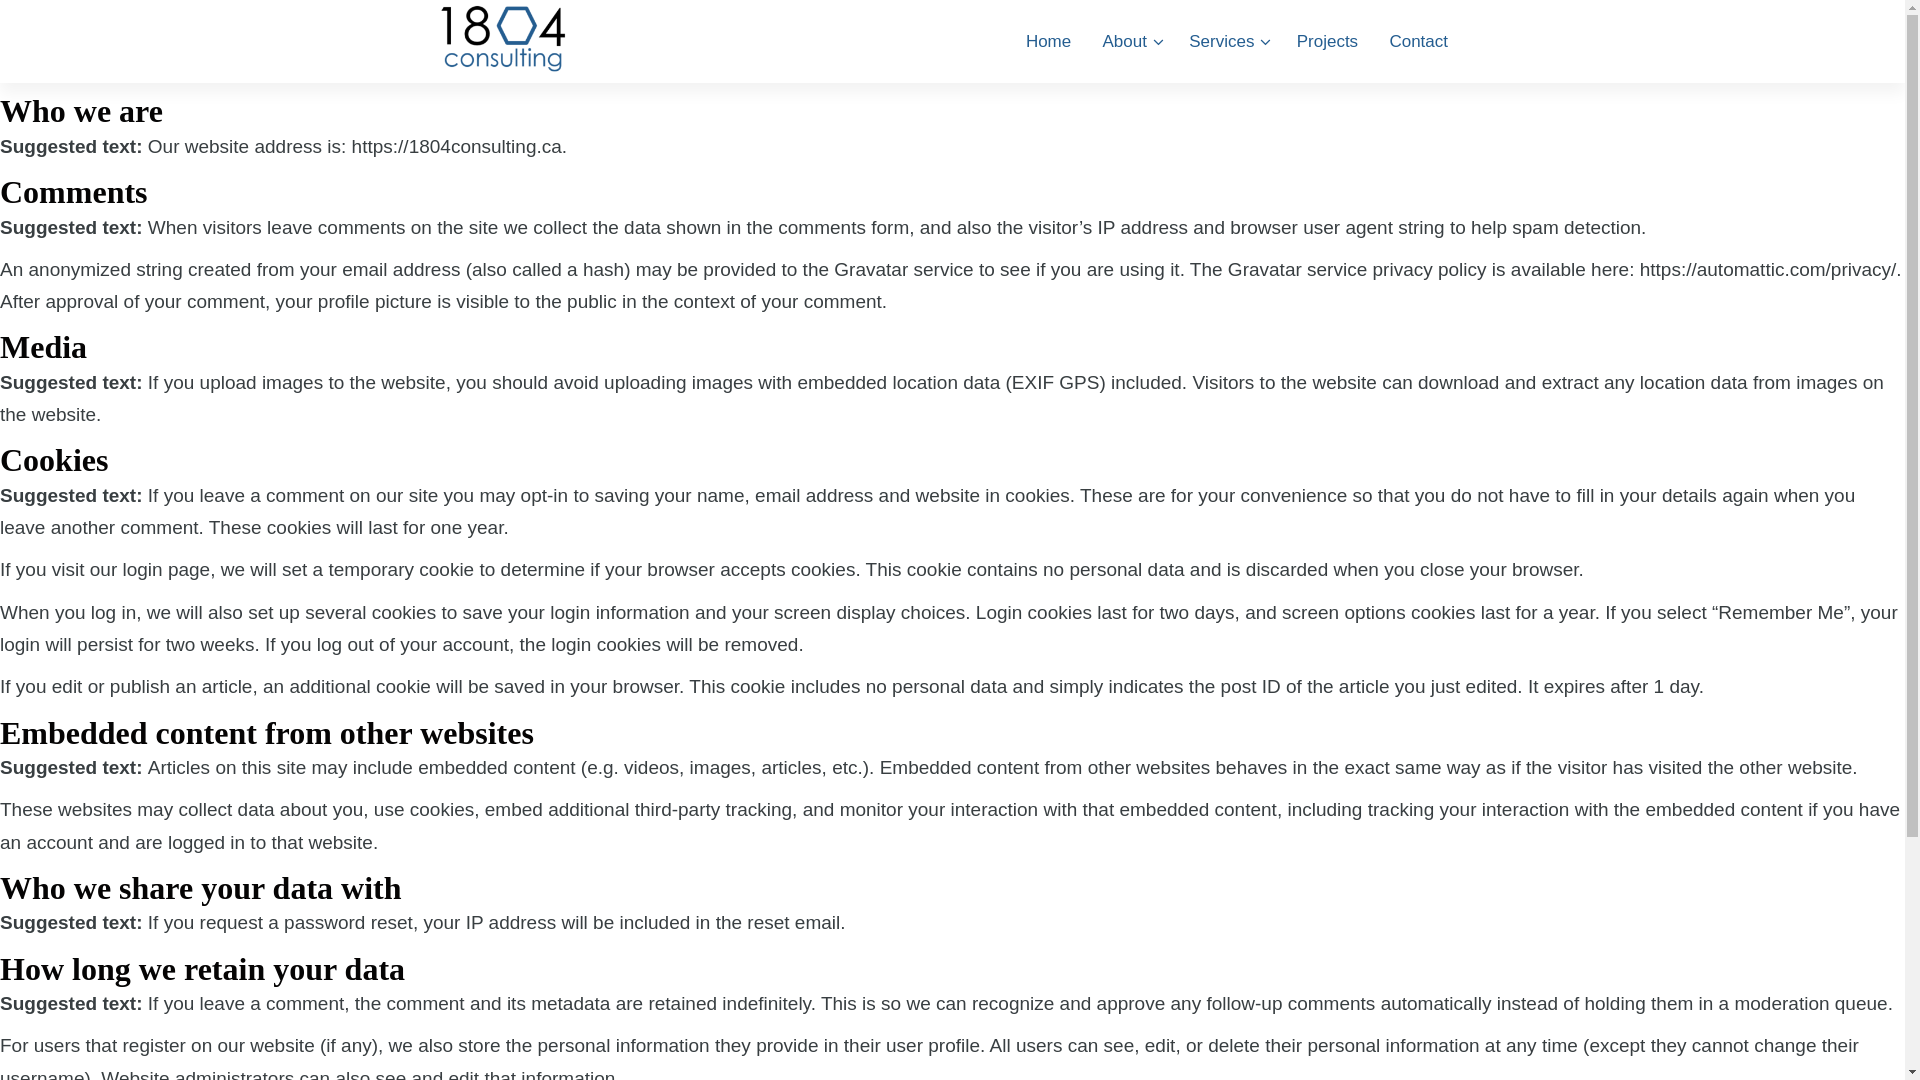  I want to click on Home, so click(1048, 42).